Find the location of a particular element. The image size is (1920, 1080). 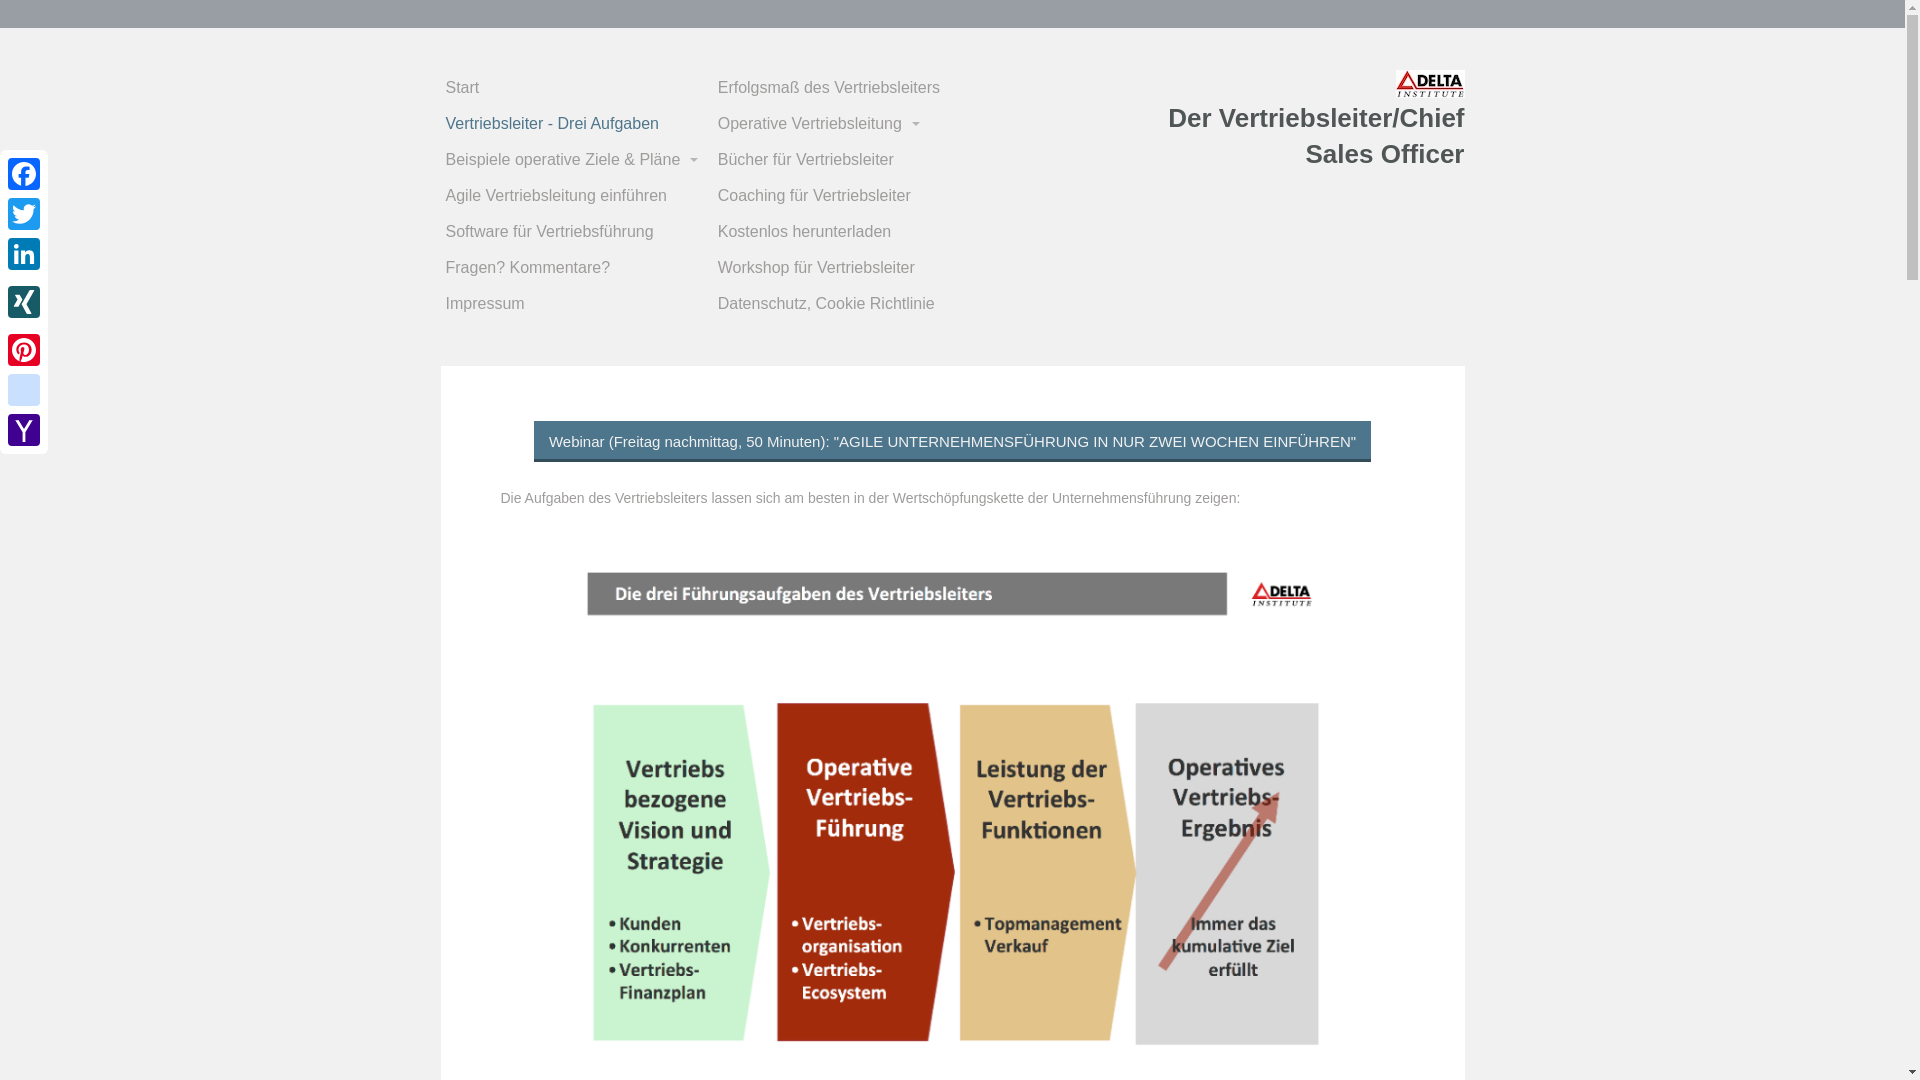

Der Vertriebsleiter/Chief Sales Officer is located at coordinates (1316, 136).